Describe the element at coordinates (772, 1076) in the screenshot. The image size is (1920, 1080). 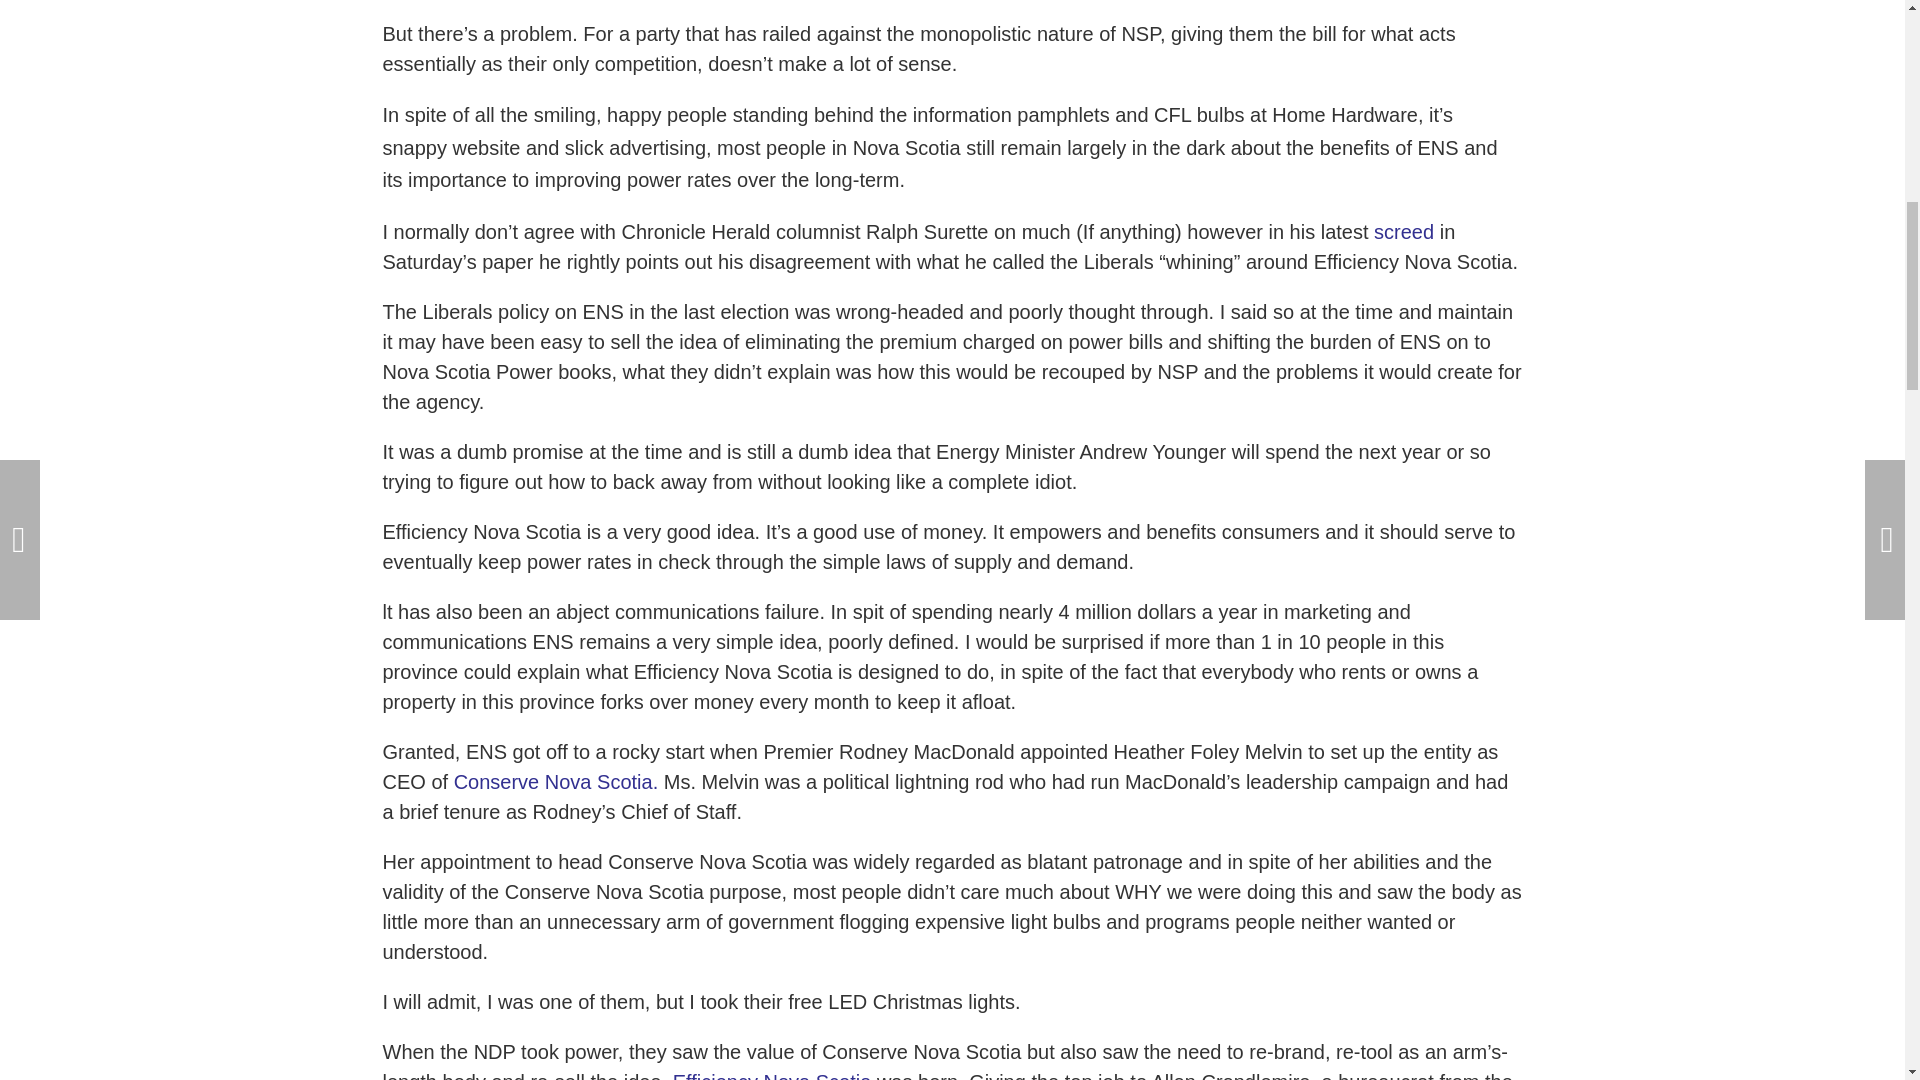
I see `Efficiency Nova Scotia` at that location.